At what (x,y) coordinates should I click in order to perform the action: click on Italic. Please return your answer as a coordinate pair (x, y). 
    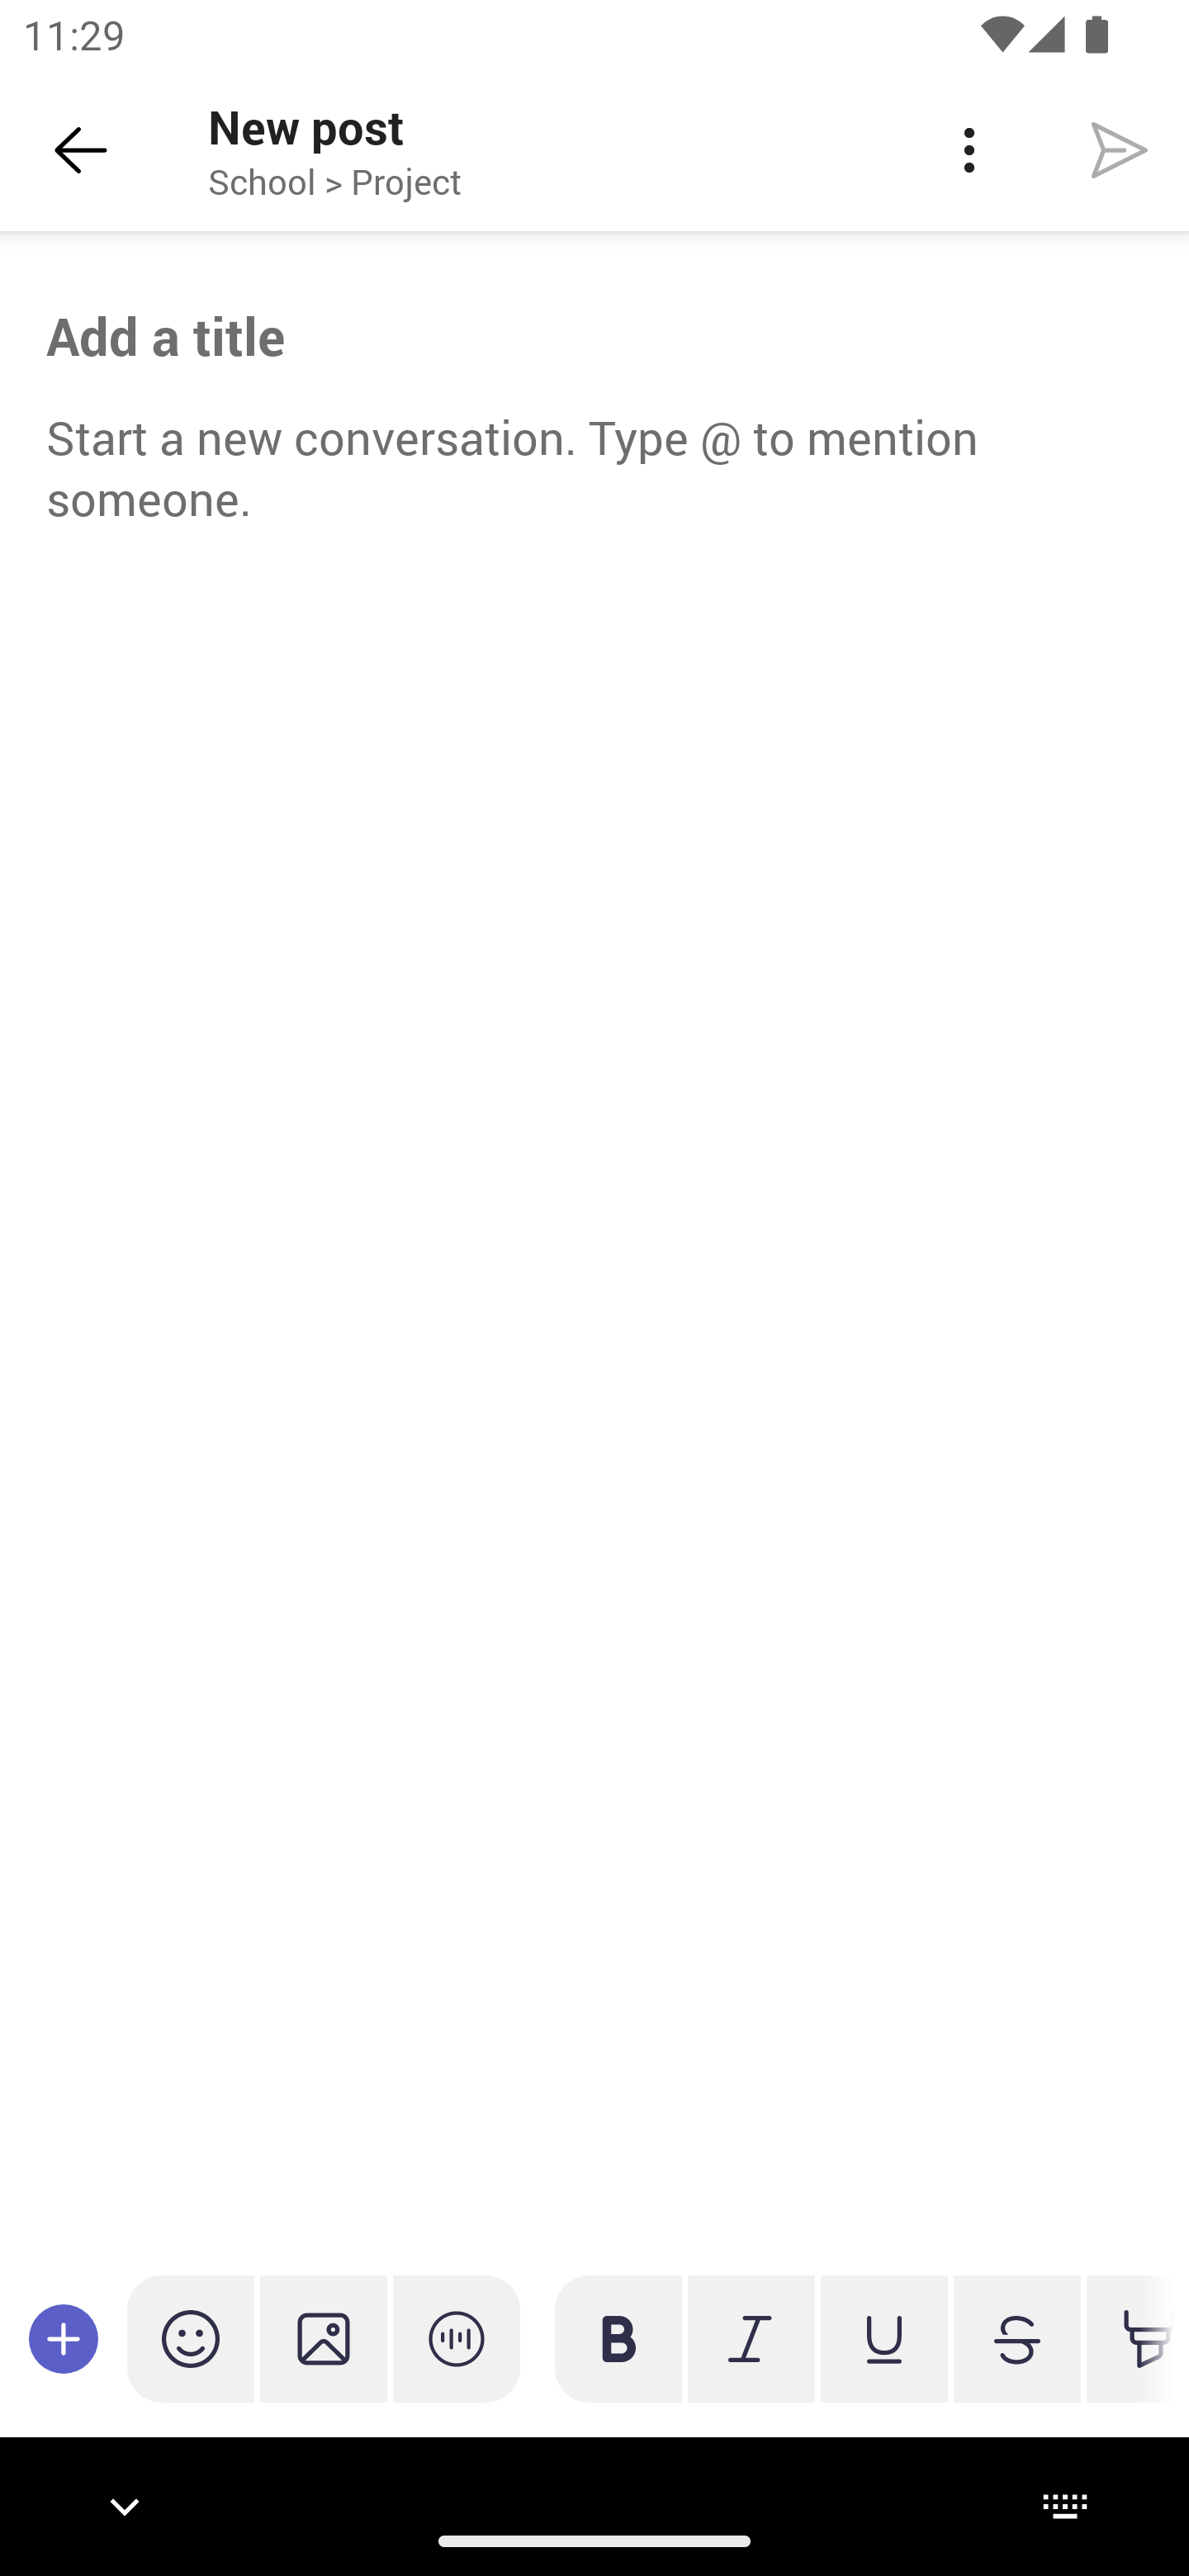
    Looking at the image, I should click on (751, 2338).